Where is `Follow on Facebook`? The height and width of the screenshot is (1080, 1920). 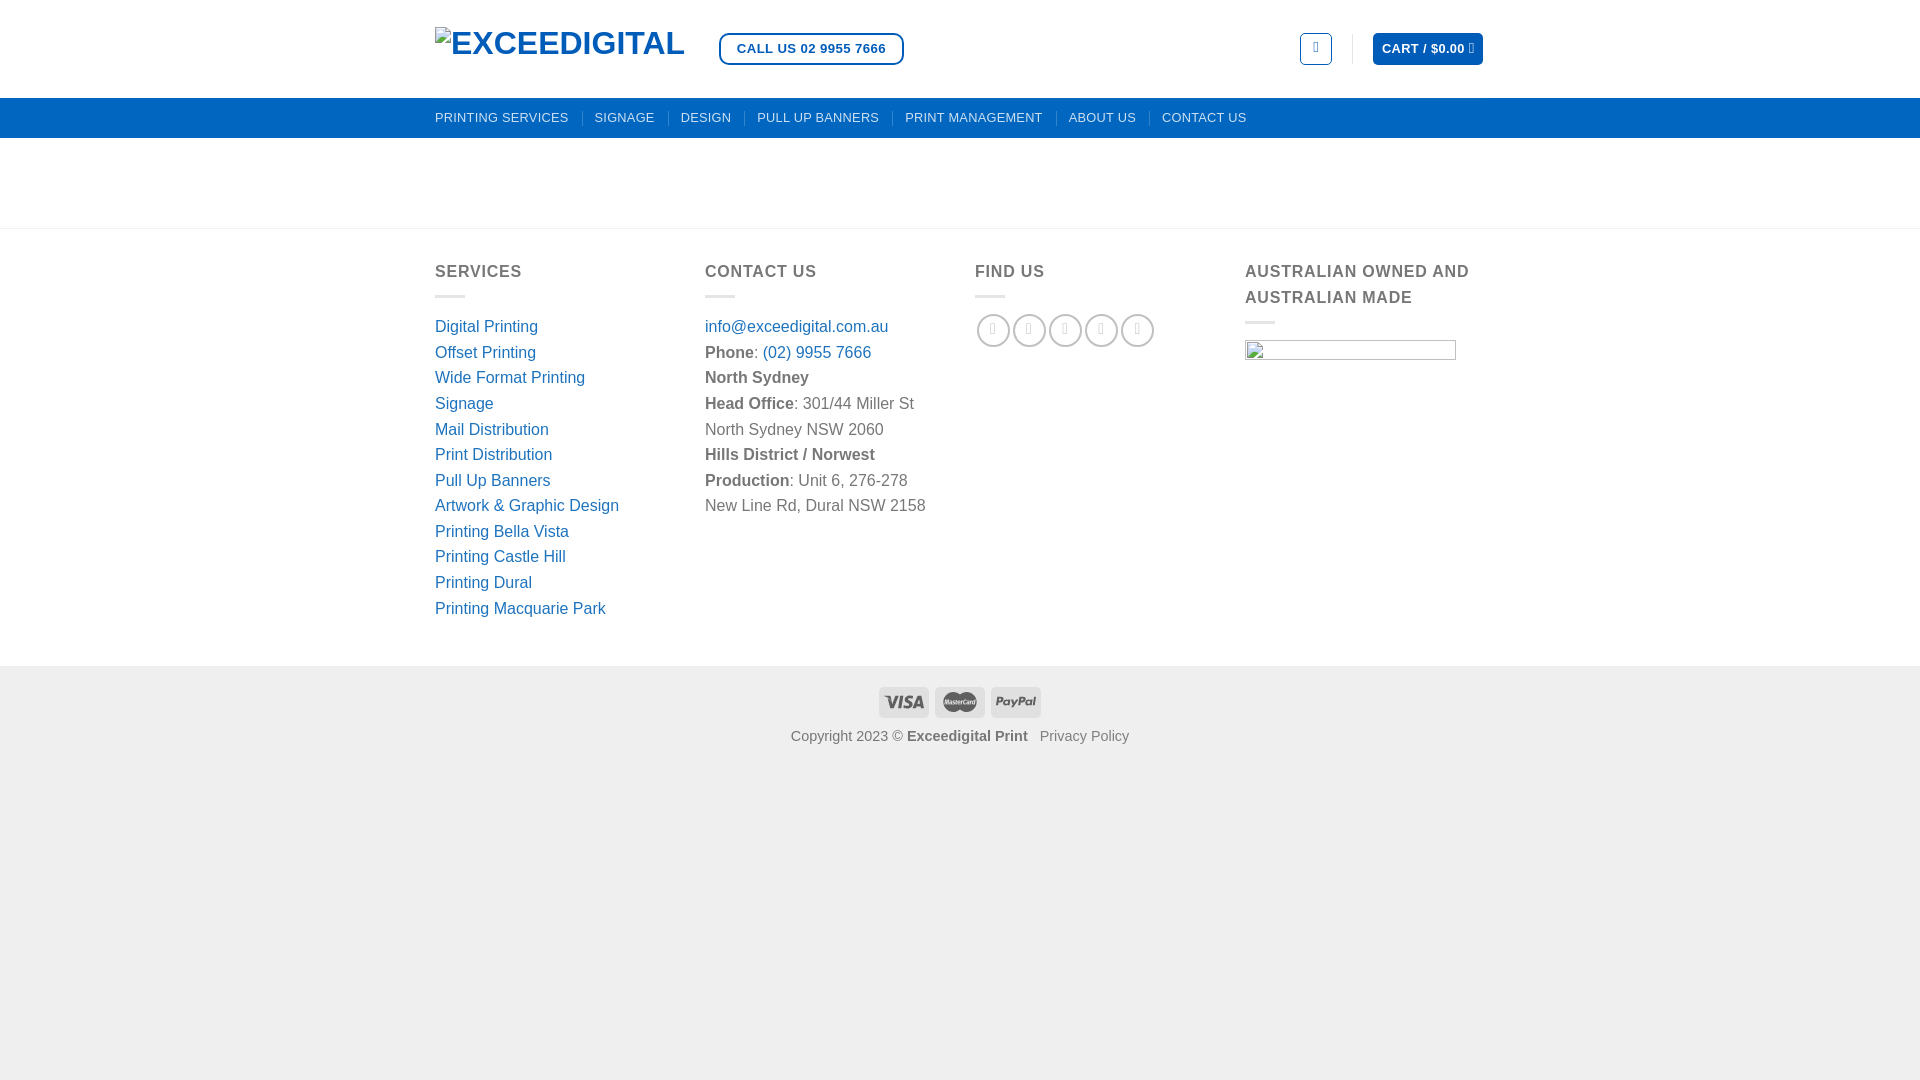
Follow on Facebook is located at coordinates (993, 330).